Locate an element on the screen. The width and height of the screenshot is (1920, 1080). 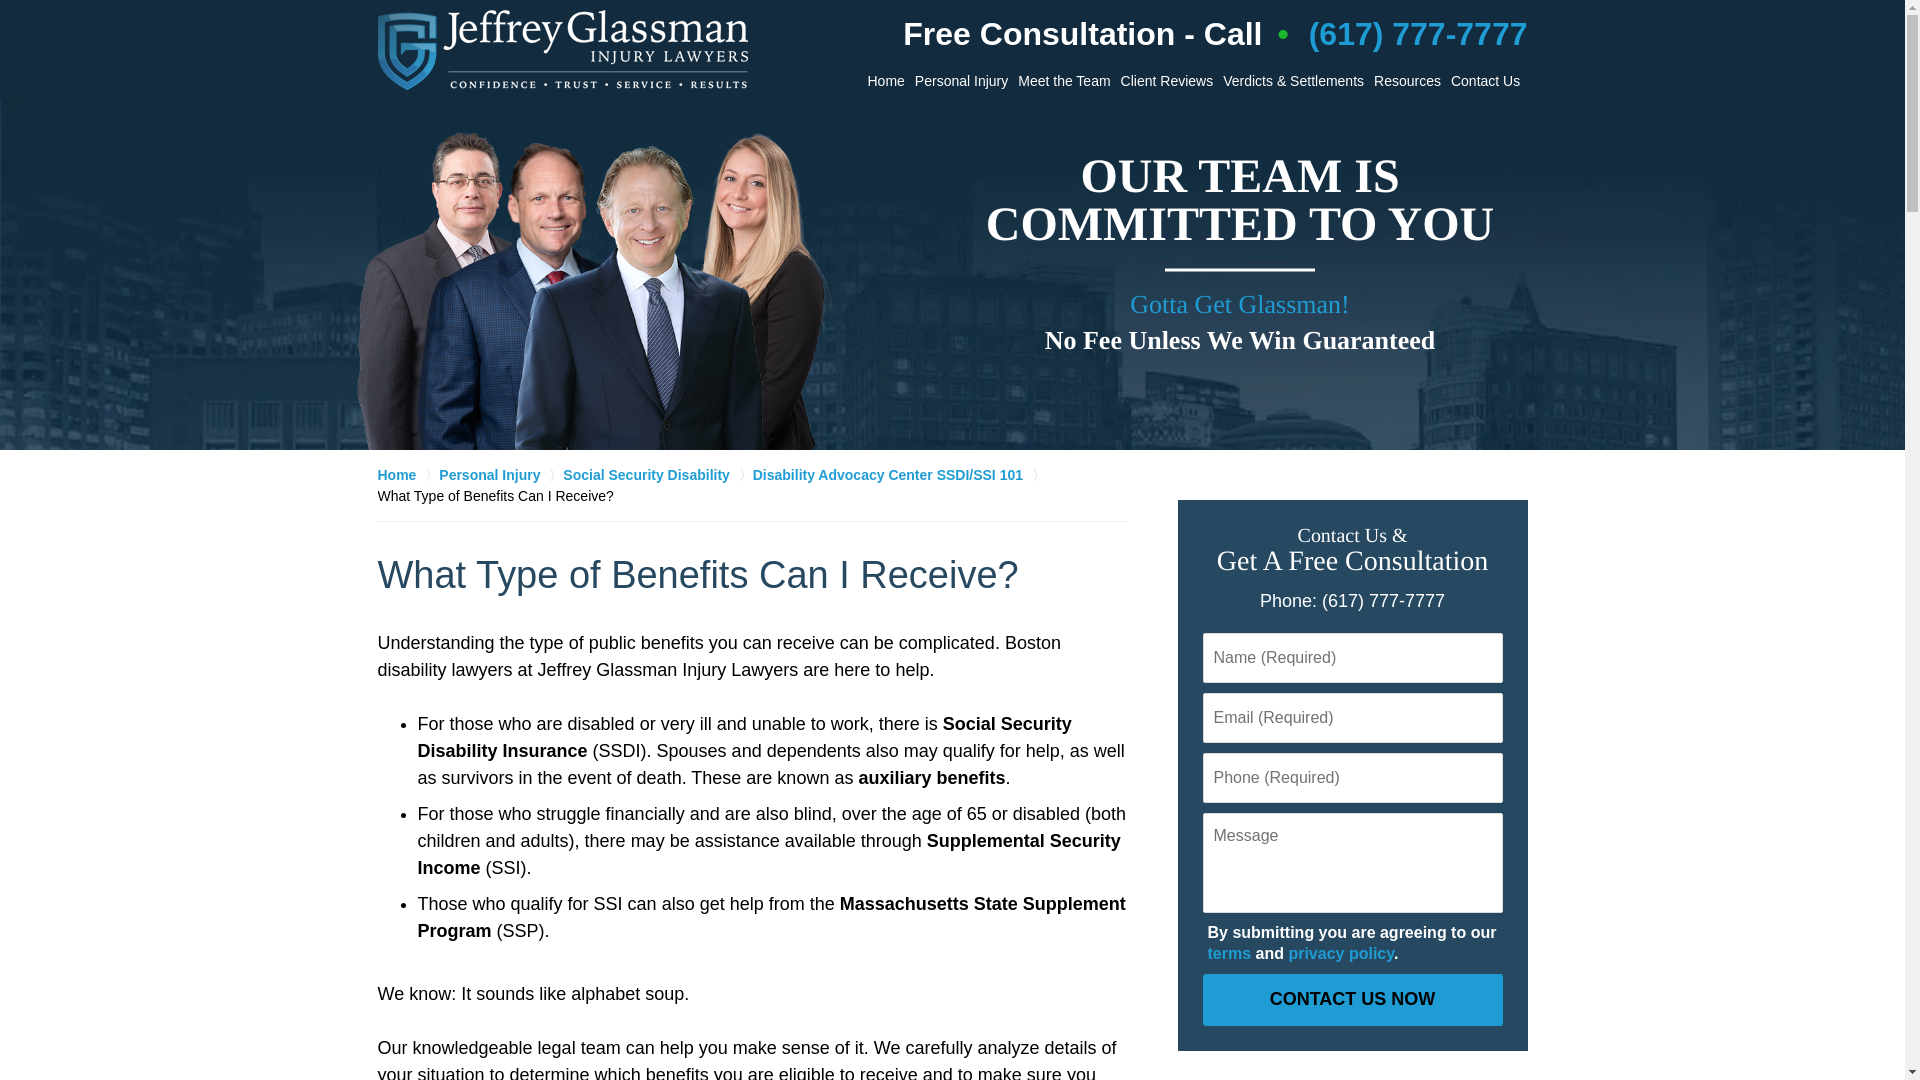
Personal Injury is located at coordinates (500, 474).